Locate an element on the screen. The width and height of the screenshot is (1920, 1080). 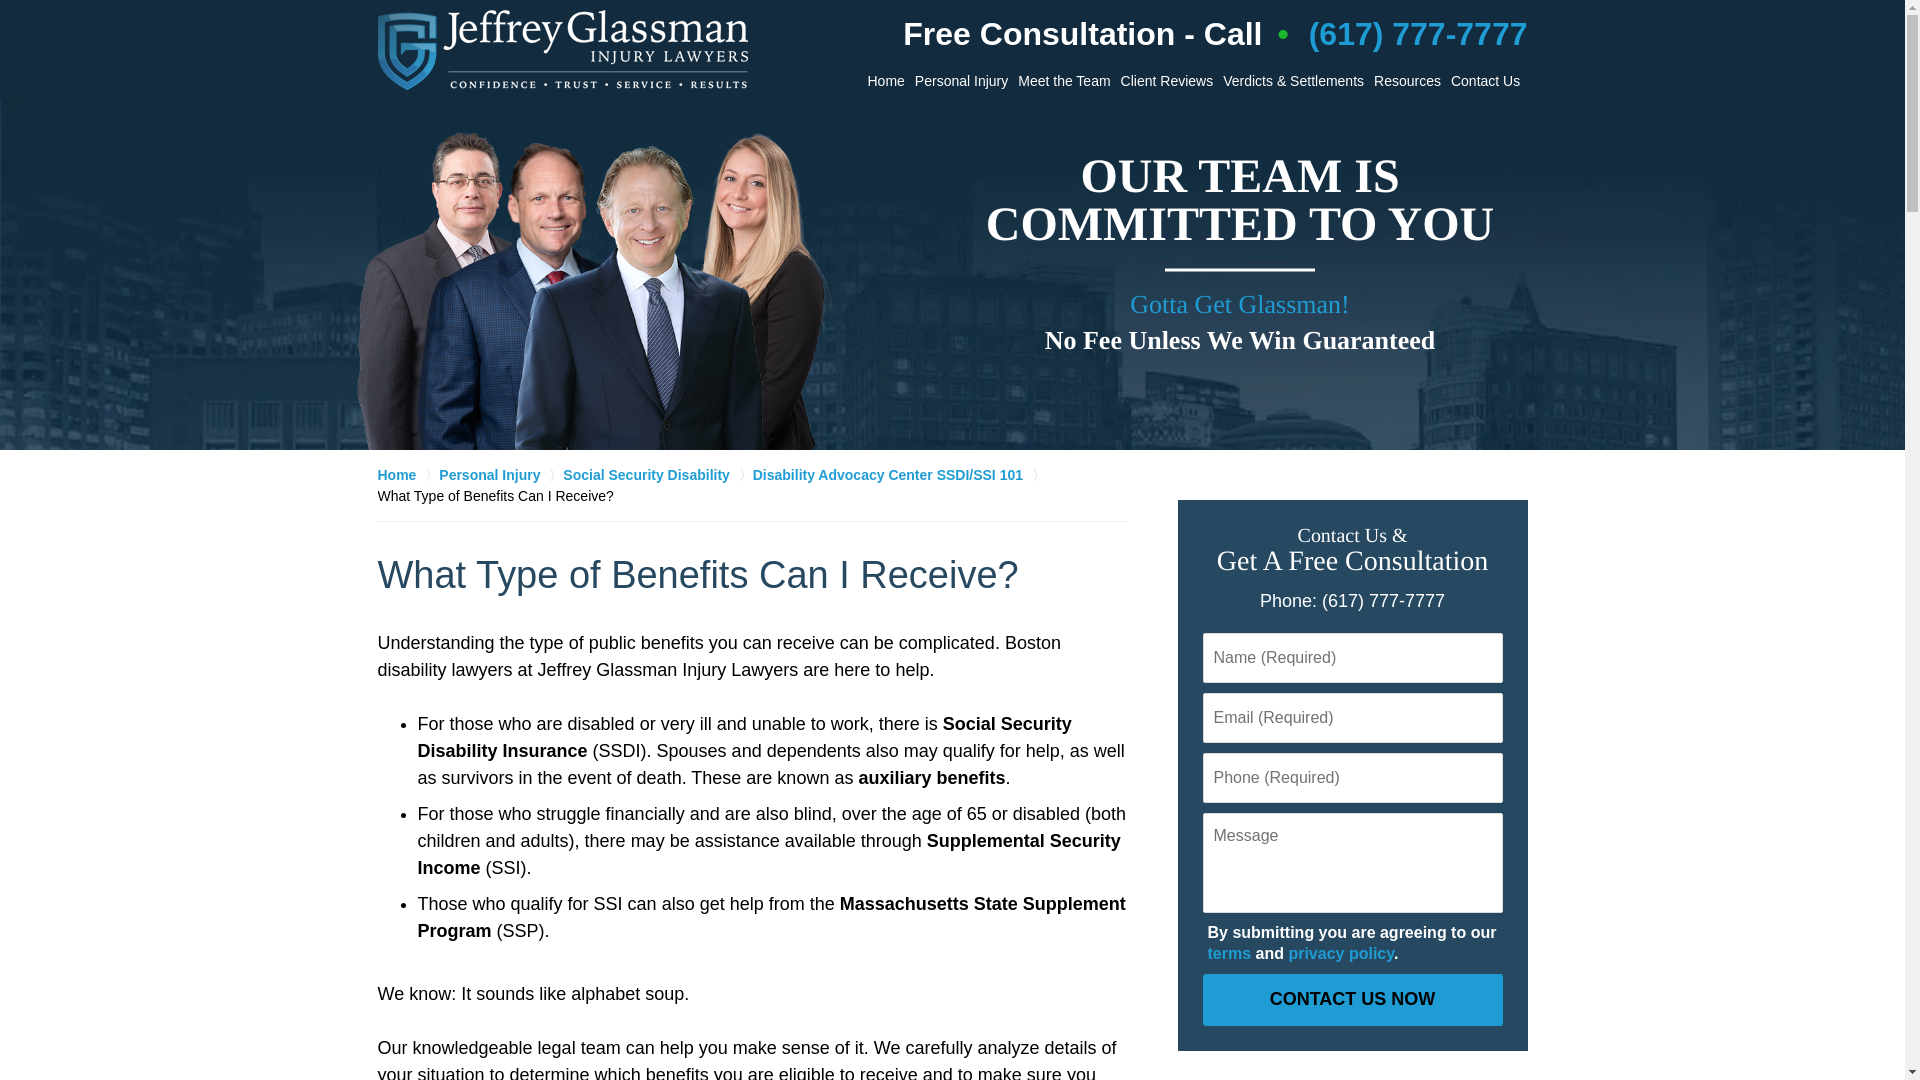
Personal Injury is located at coordinates (500, 474).